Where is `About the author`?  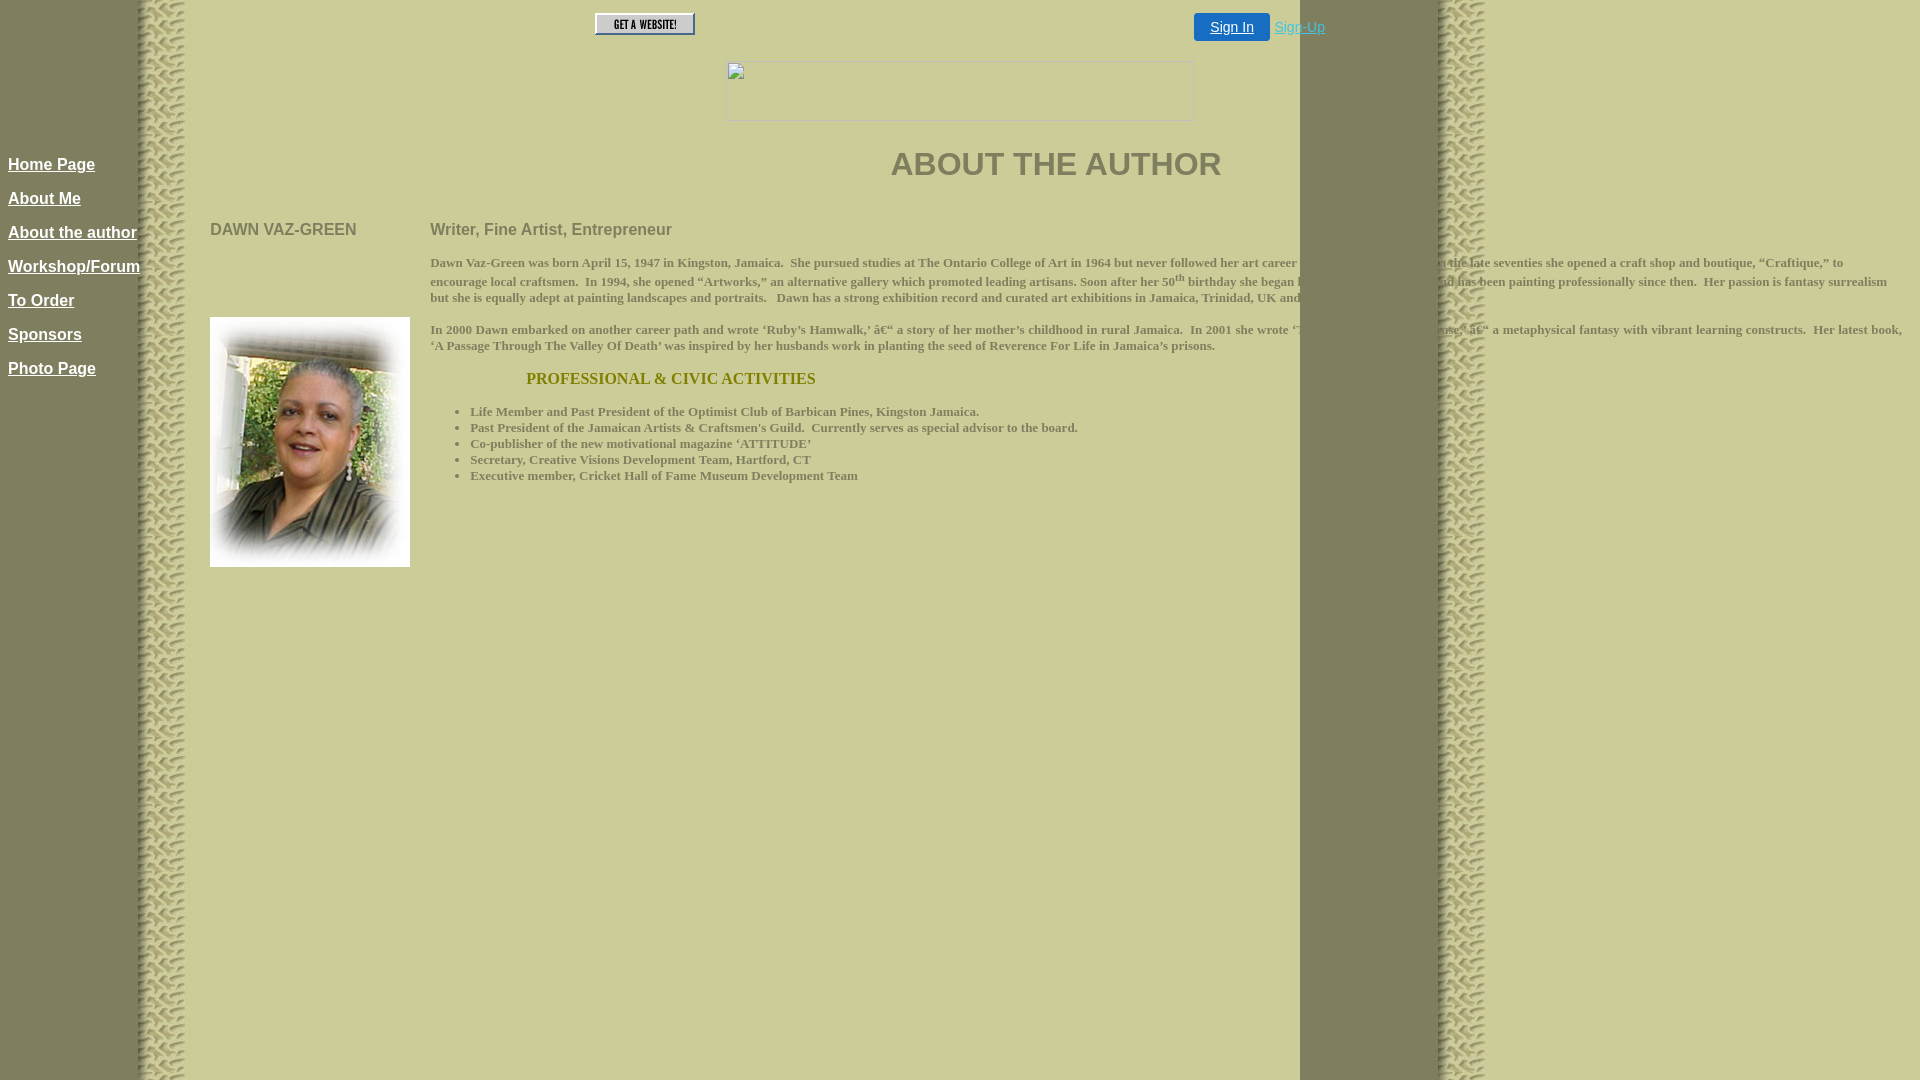
About the author is located at coordinates (72, 232).